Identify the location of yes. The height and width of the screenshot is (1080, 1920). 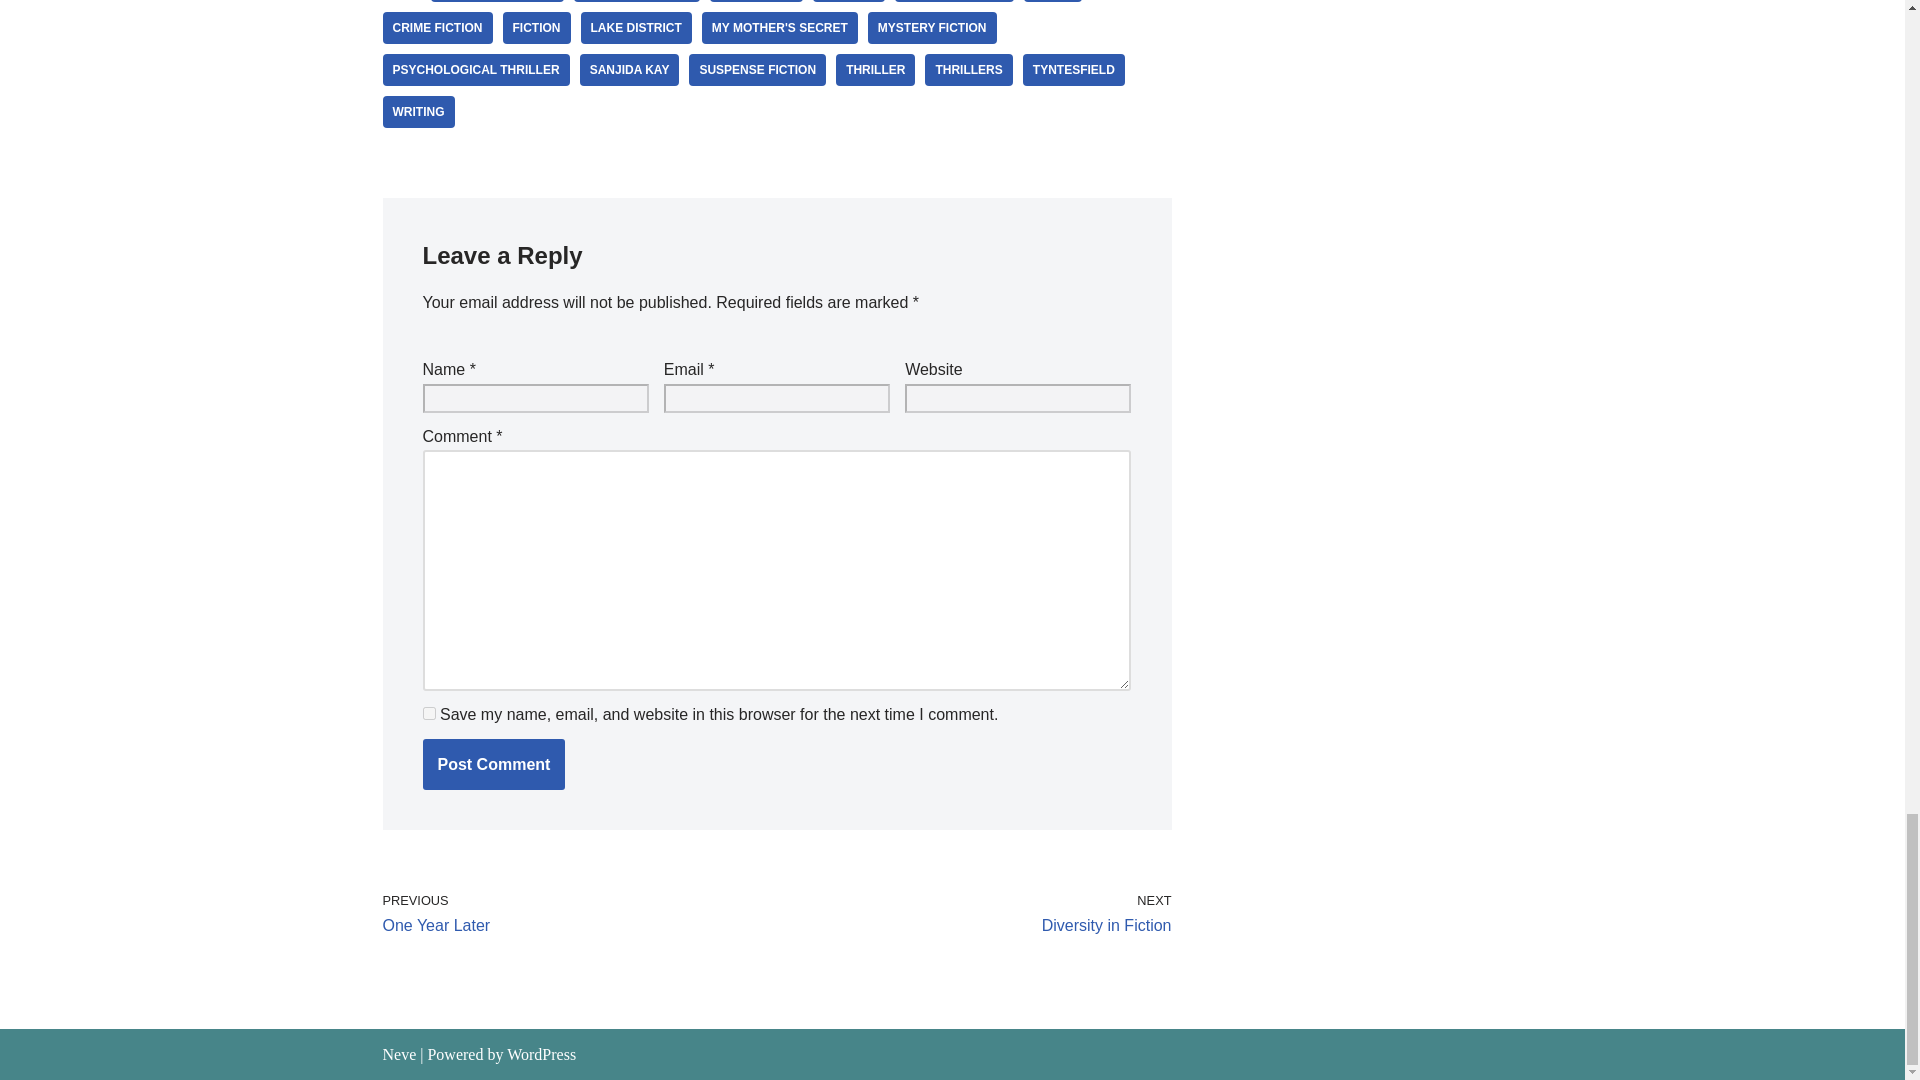
(428, 714).